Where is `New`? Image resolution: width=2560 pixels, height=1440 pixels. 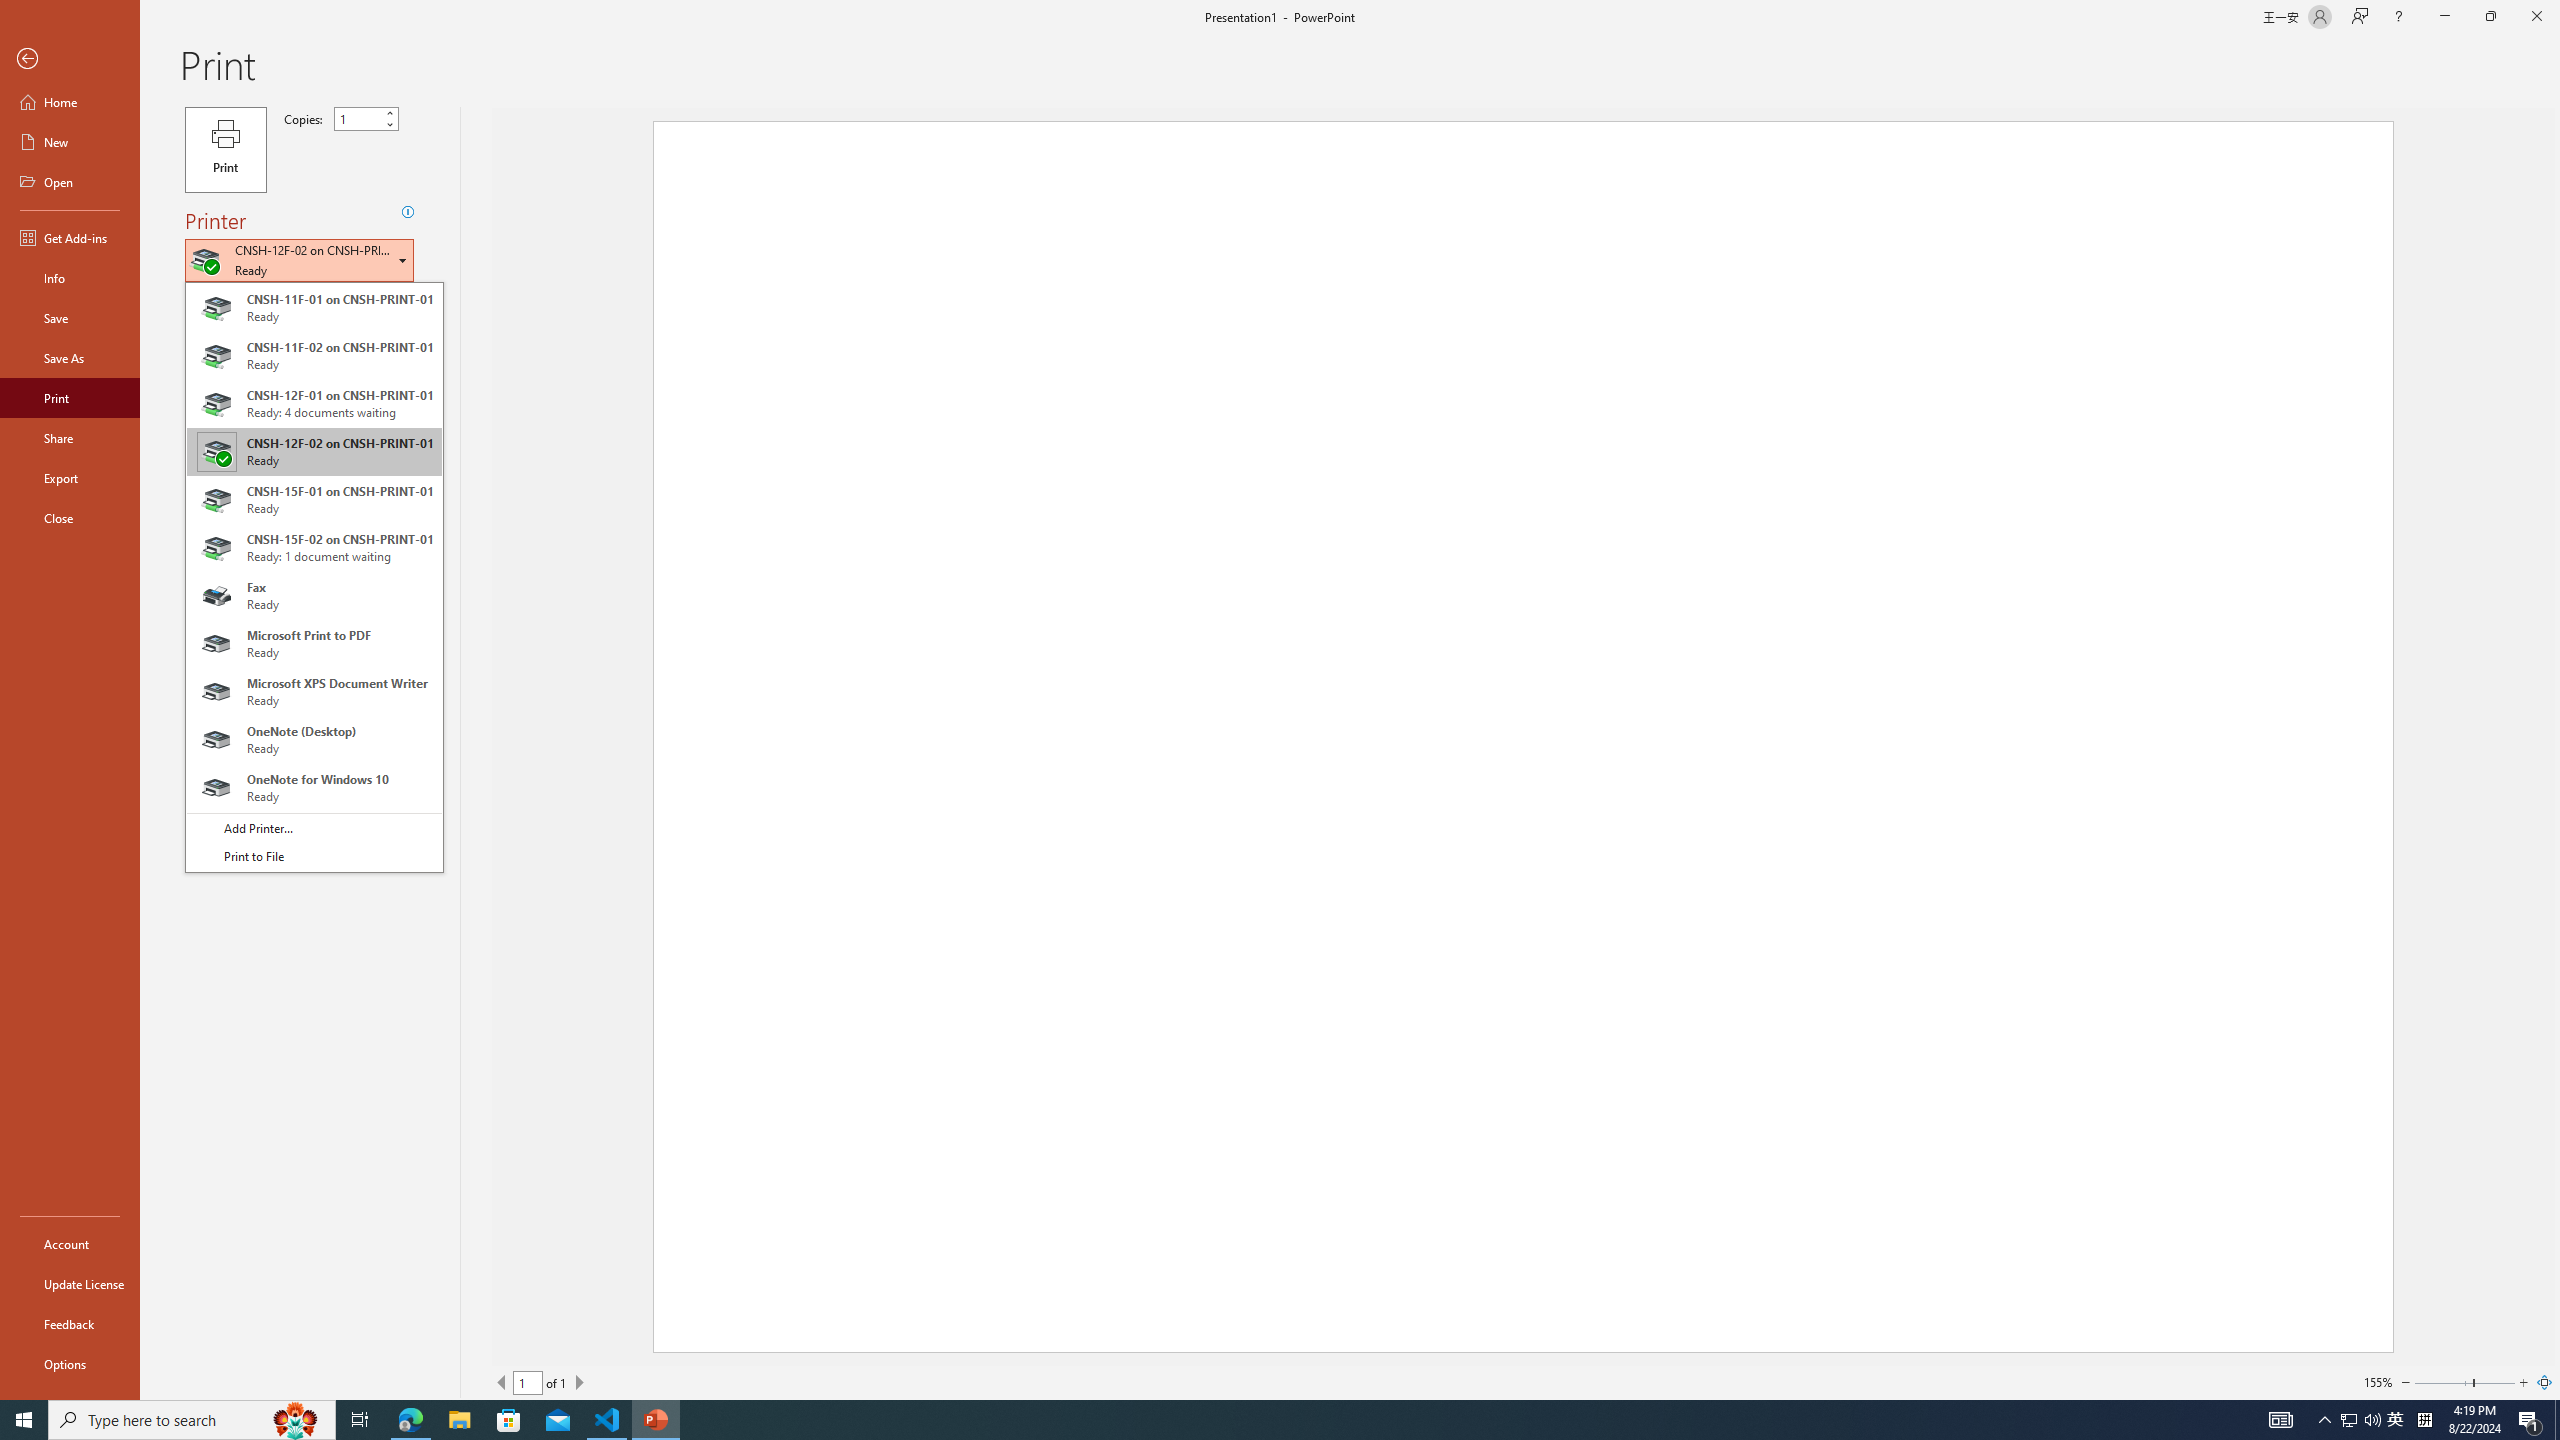
New is located at coordinates (70, 142).